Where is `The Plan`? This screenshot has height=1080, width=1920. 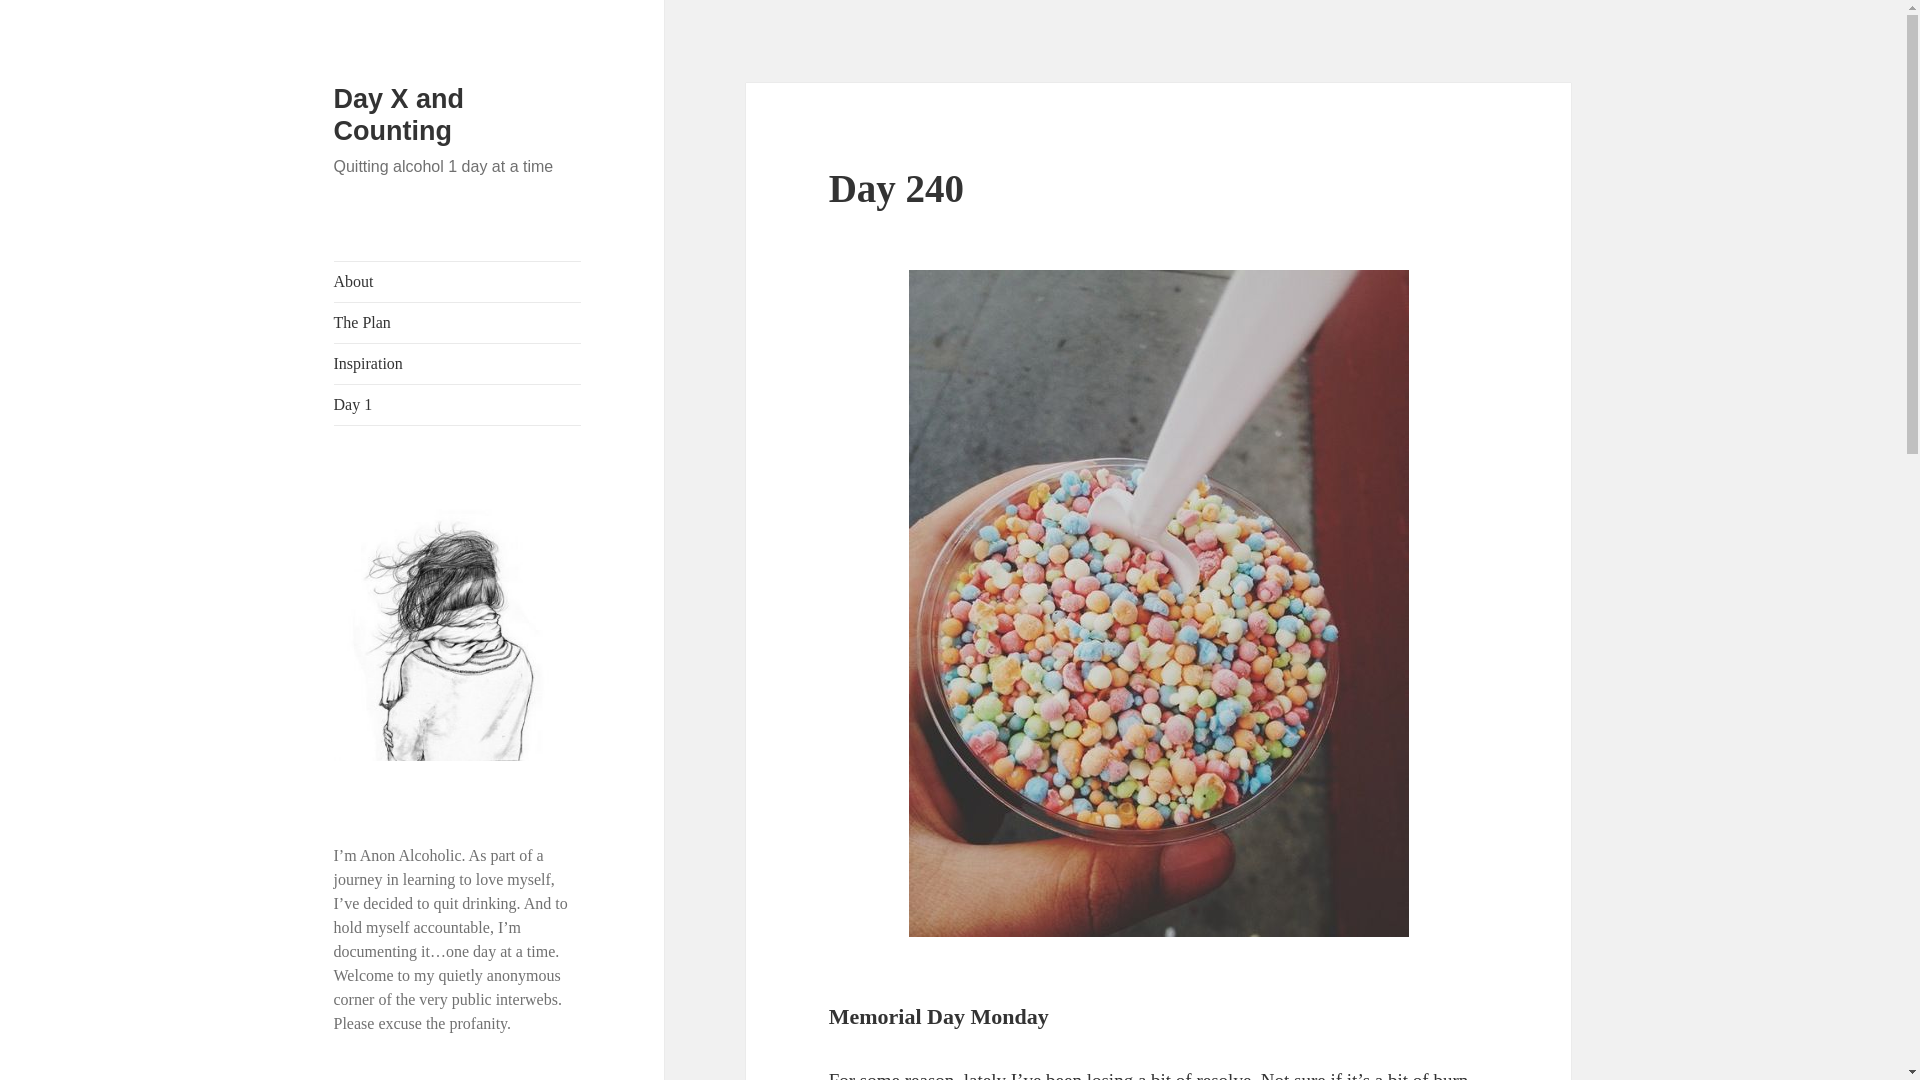
The Plan is located at coordinates (458, 323).